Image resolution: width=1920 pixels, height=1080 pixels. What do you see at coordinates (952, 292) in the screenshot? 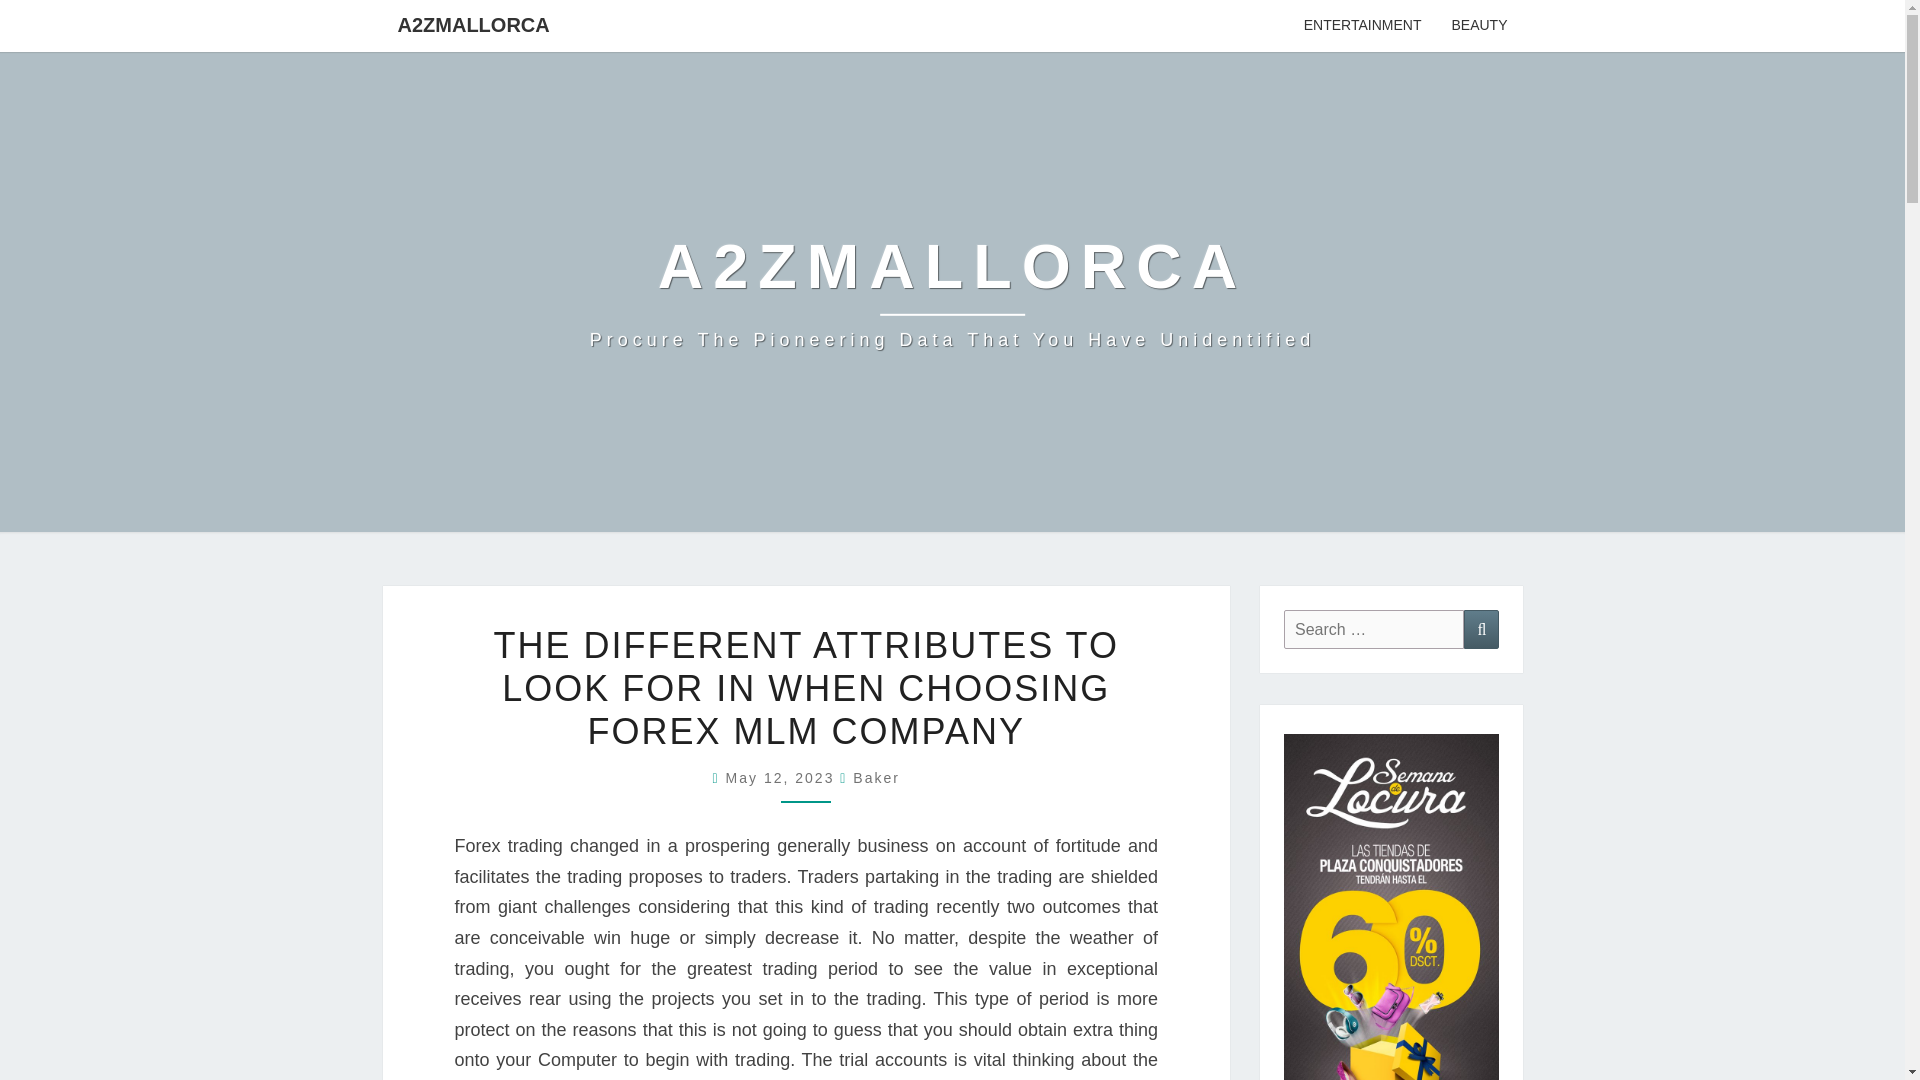
I see `A2zmallorca` at bounding box center [952, 292].